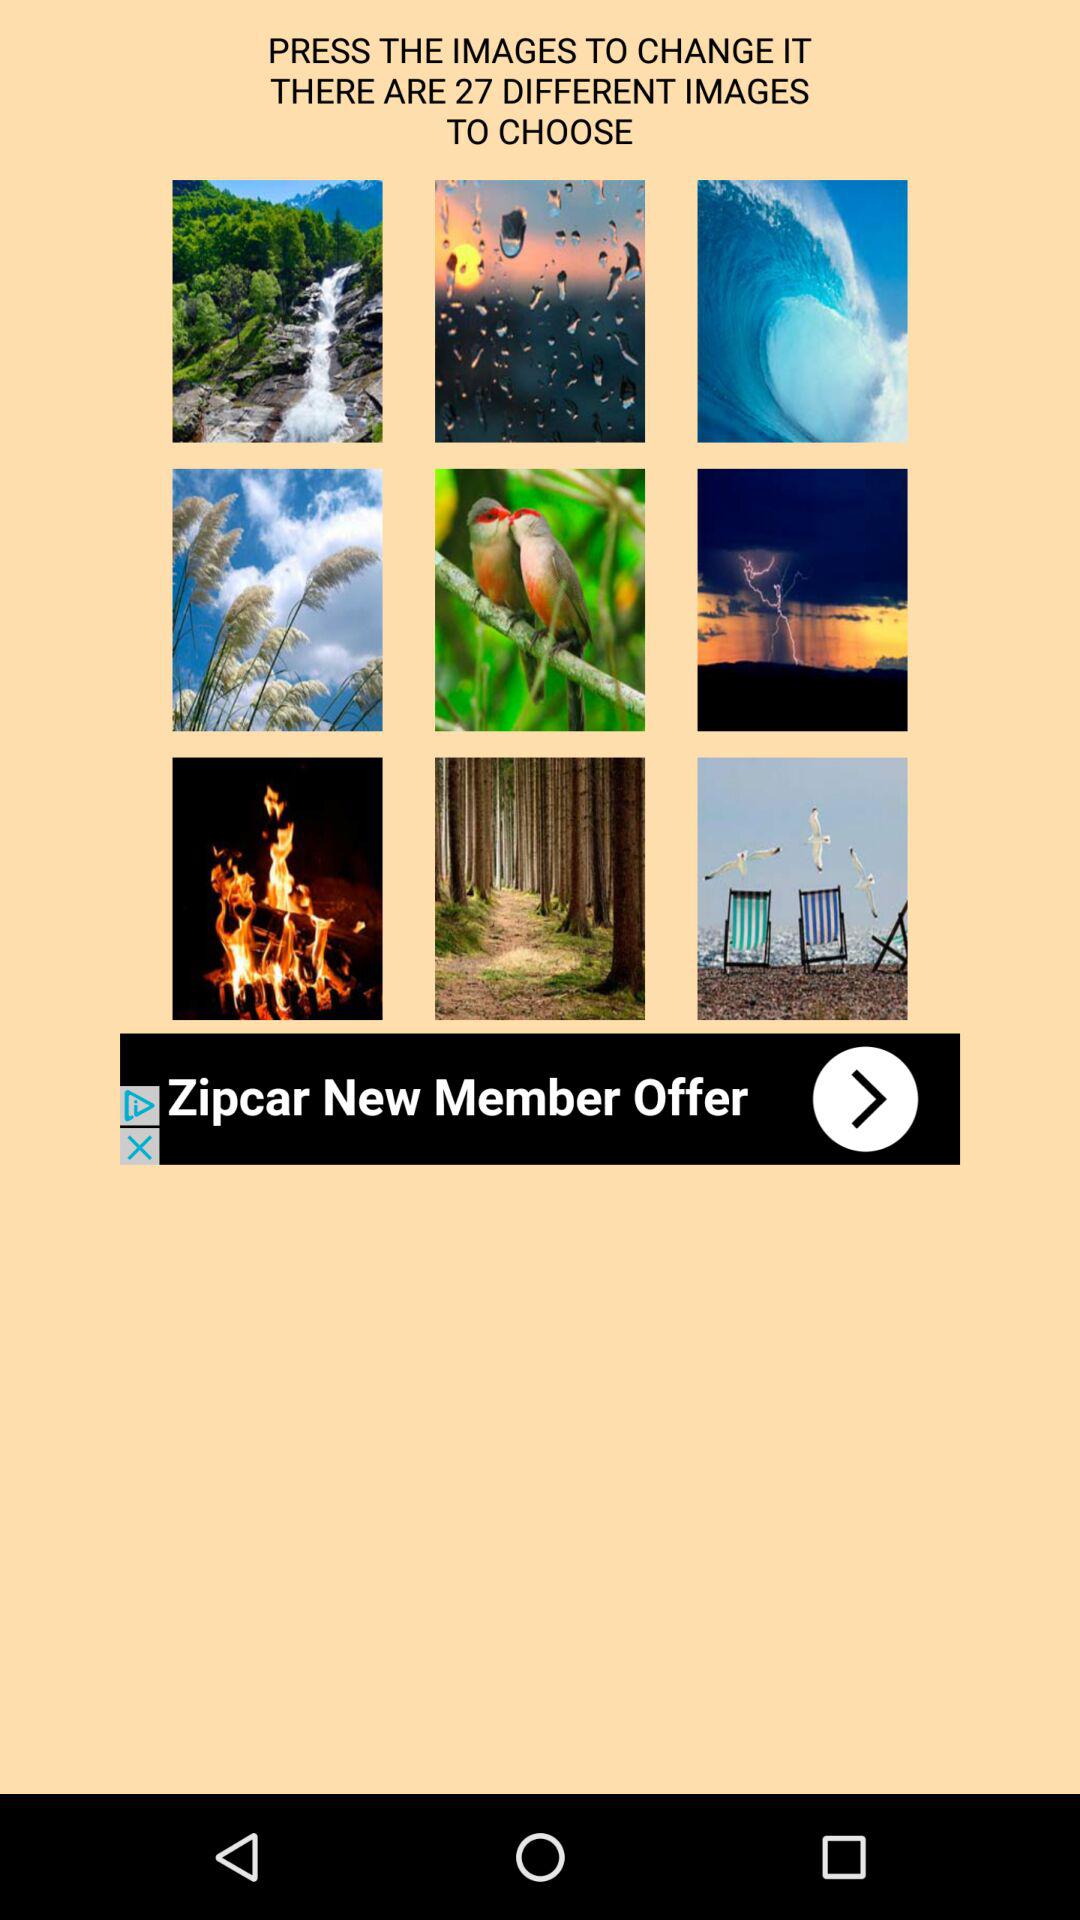 Image resolution: width=1080 pixels, height=1920 pixels. I want to click on select fire, so click(277, 888).